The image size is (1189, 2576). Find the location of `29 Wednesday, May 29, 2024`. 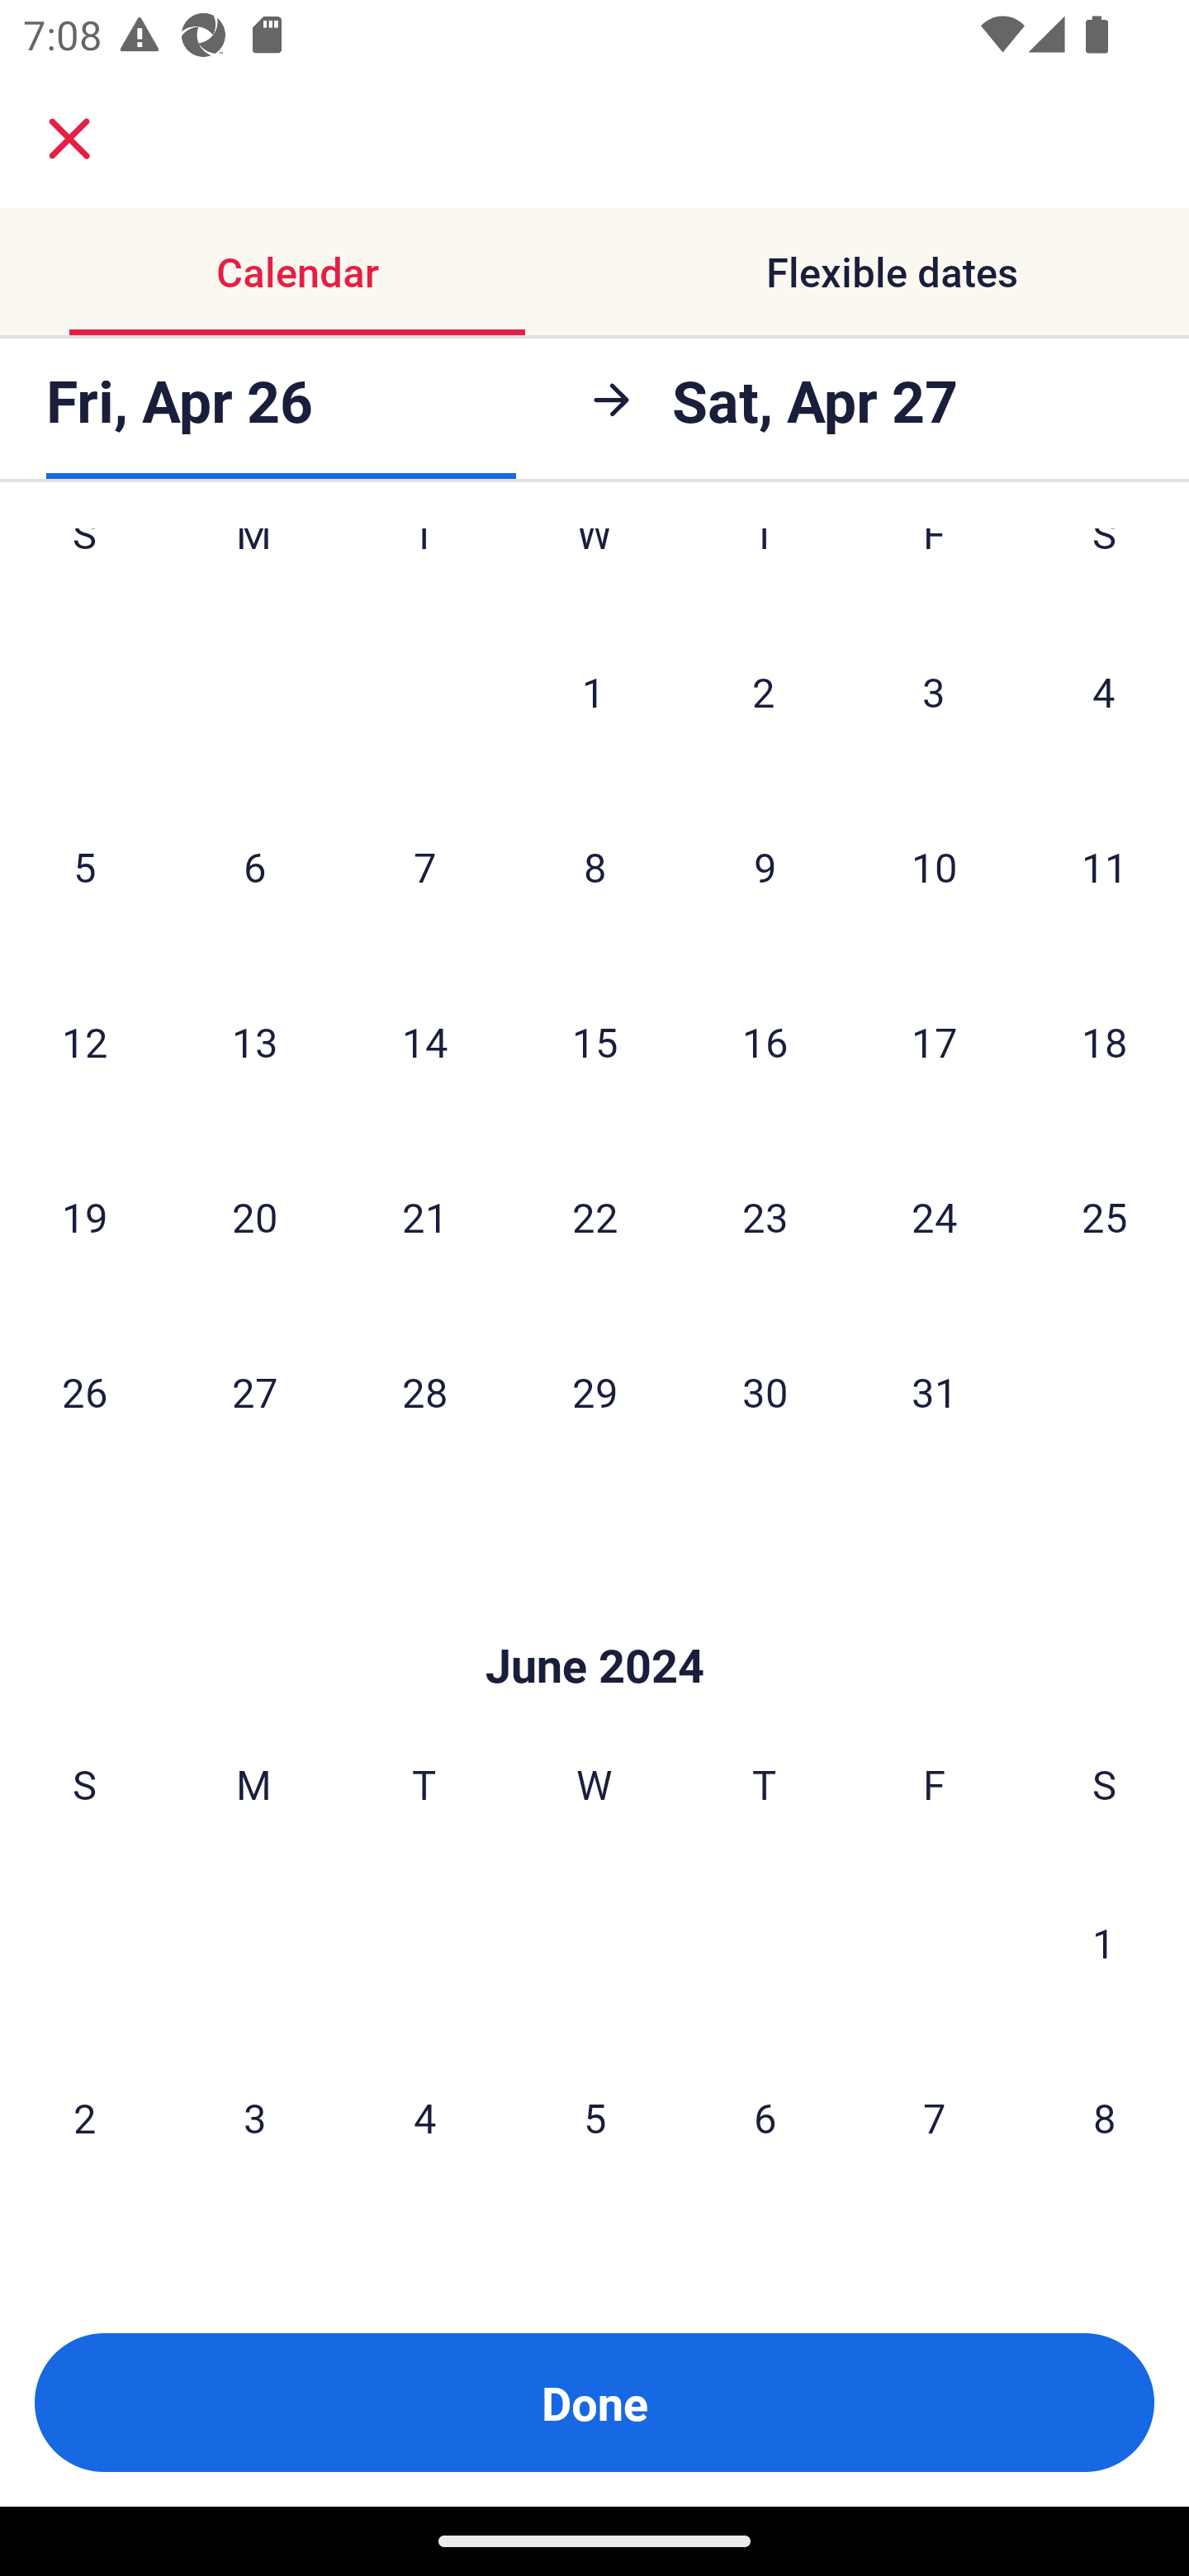

29 Wednesday, May 29, 2024 is located at coordinates (594, 1390).